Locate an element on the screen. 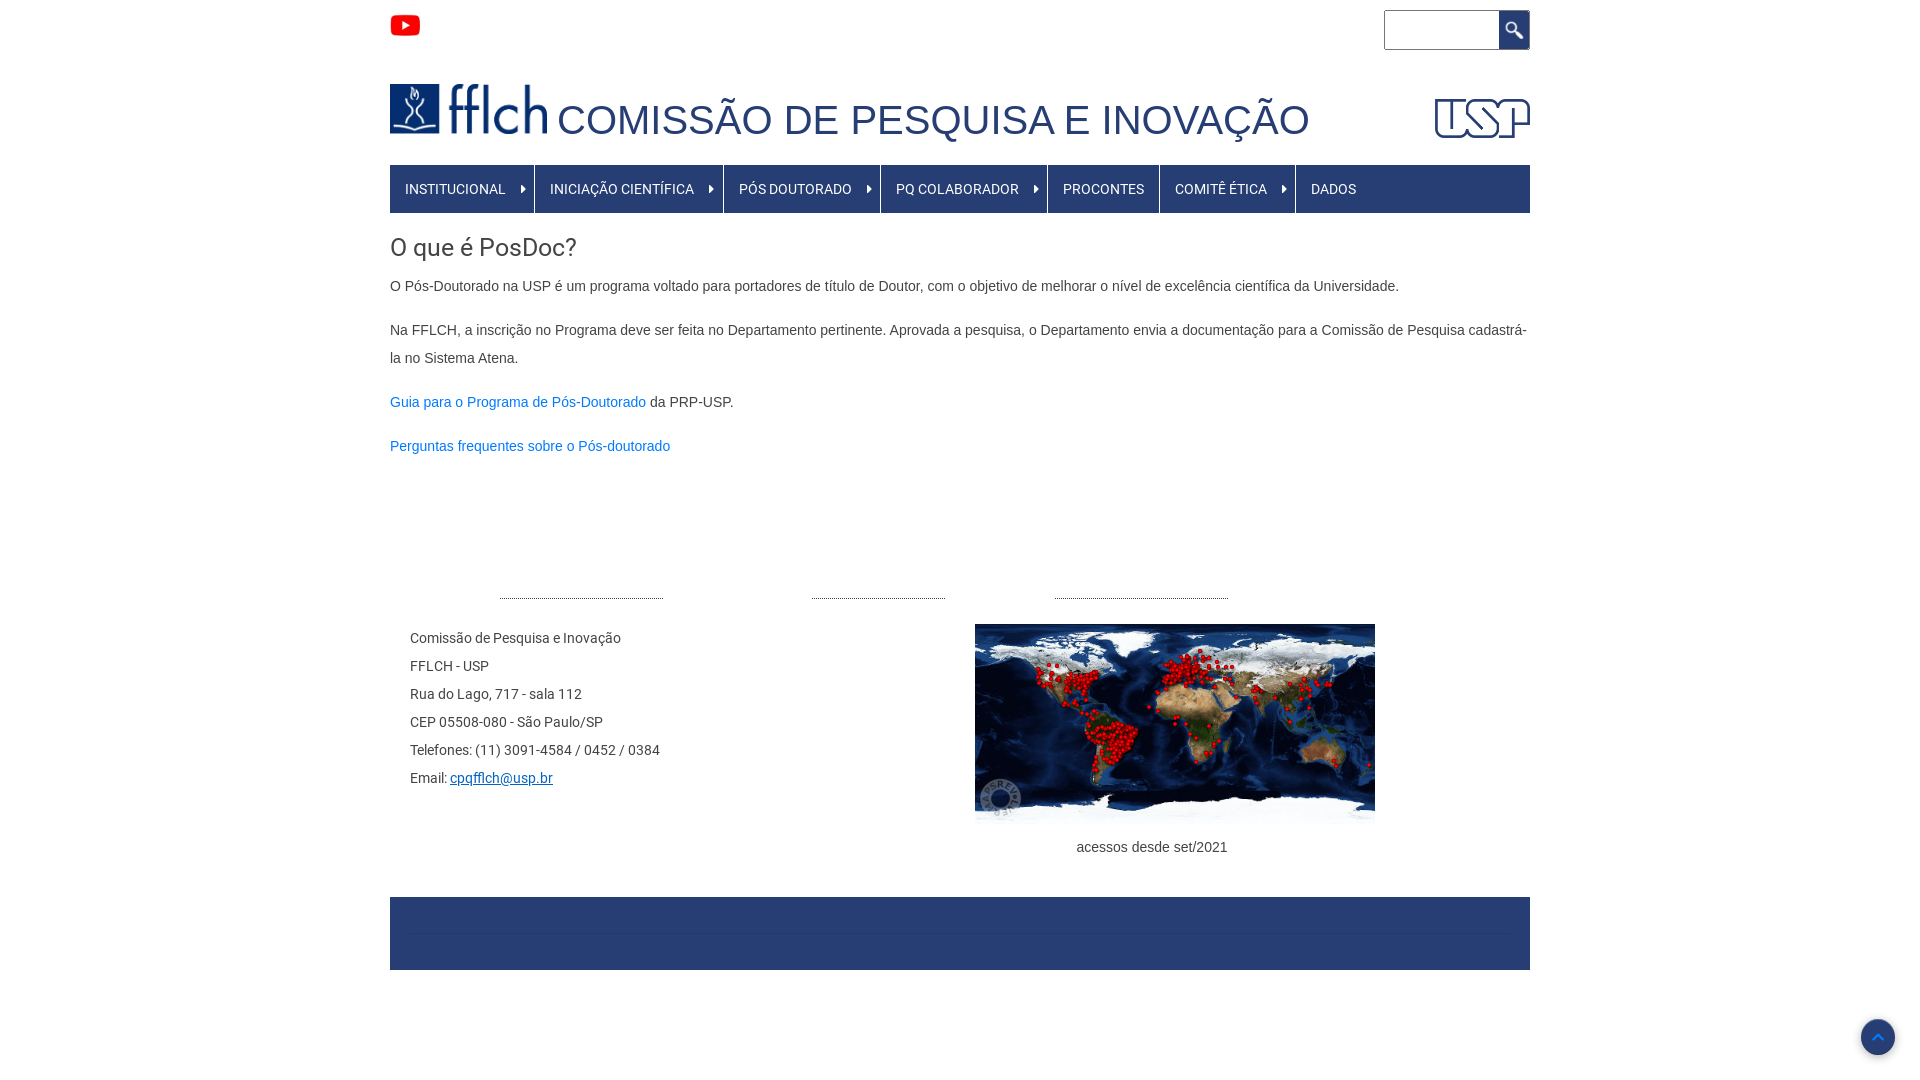  PQ COLABORADOR is located at coordinates (958, 189).